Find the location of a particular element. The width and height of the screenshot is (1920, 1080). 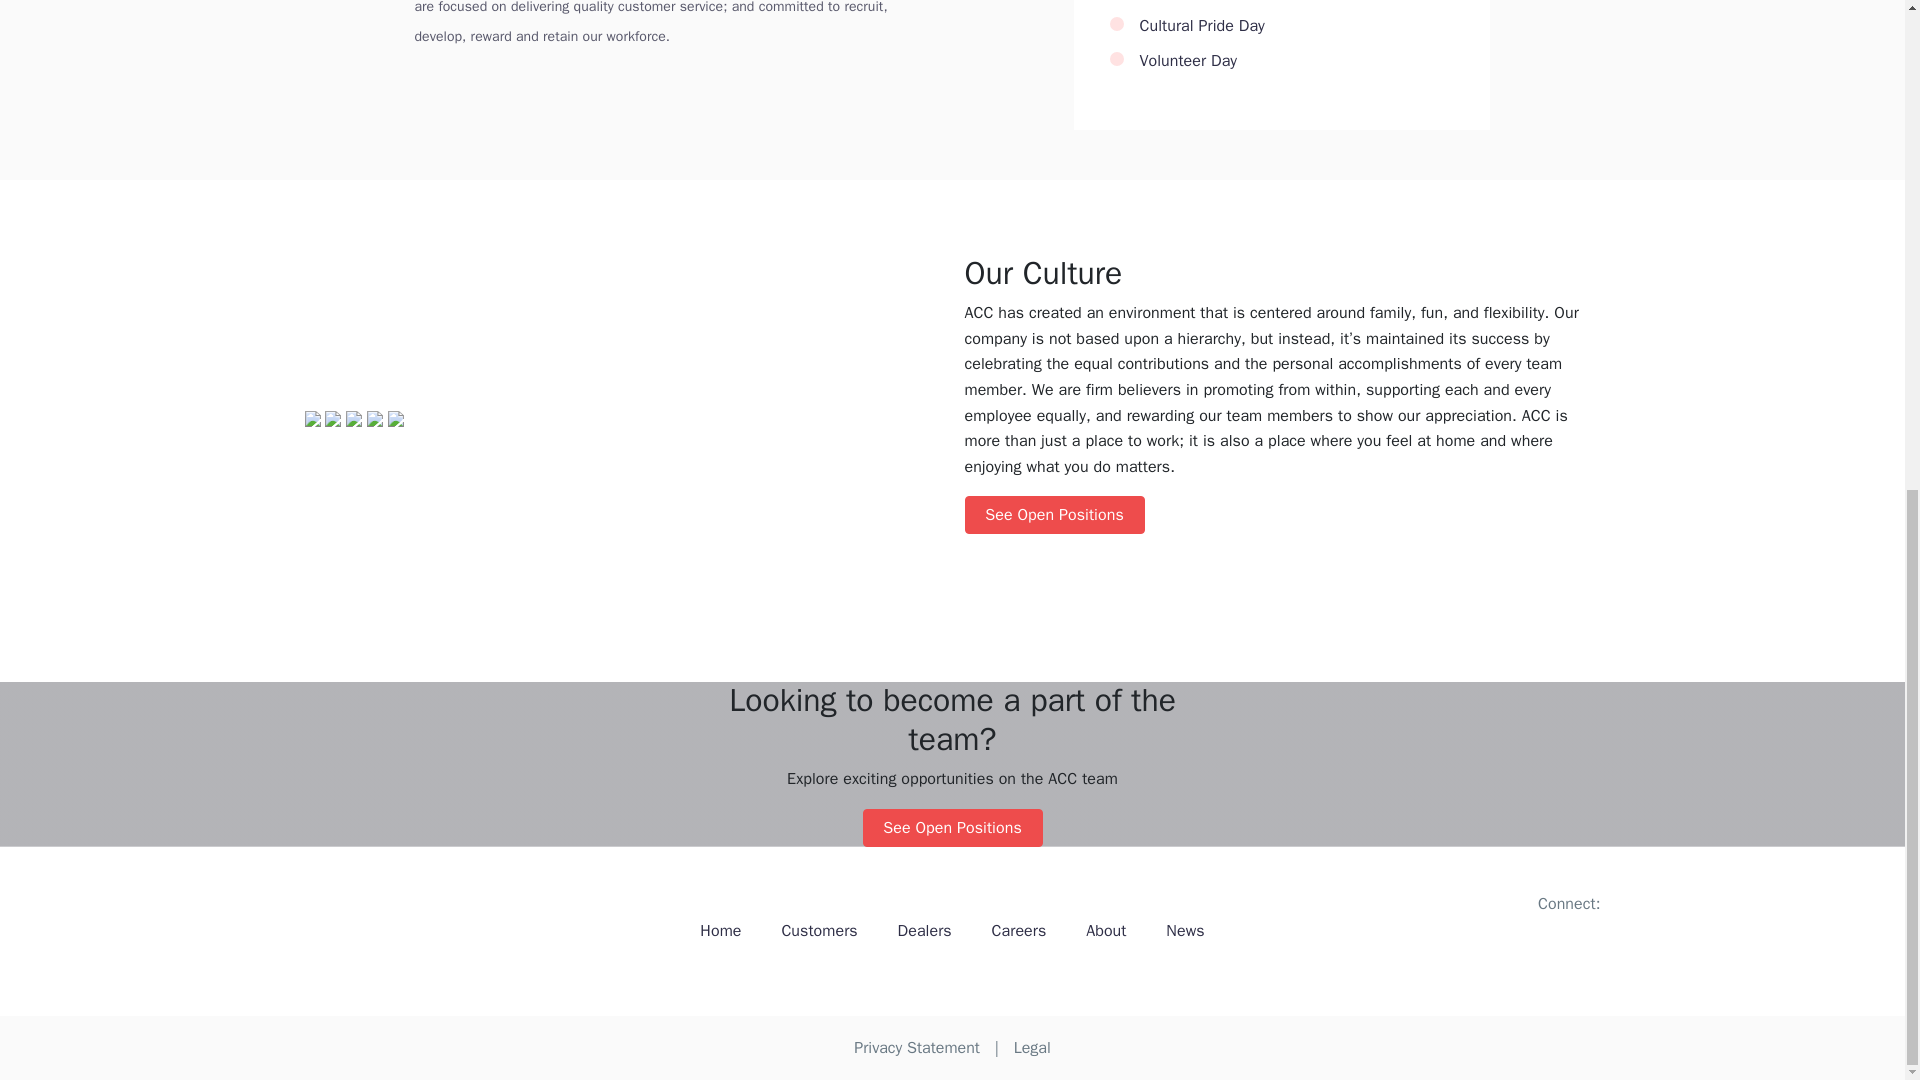

Legal is located at coordinates (1032, 1048).